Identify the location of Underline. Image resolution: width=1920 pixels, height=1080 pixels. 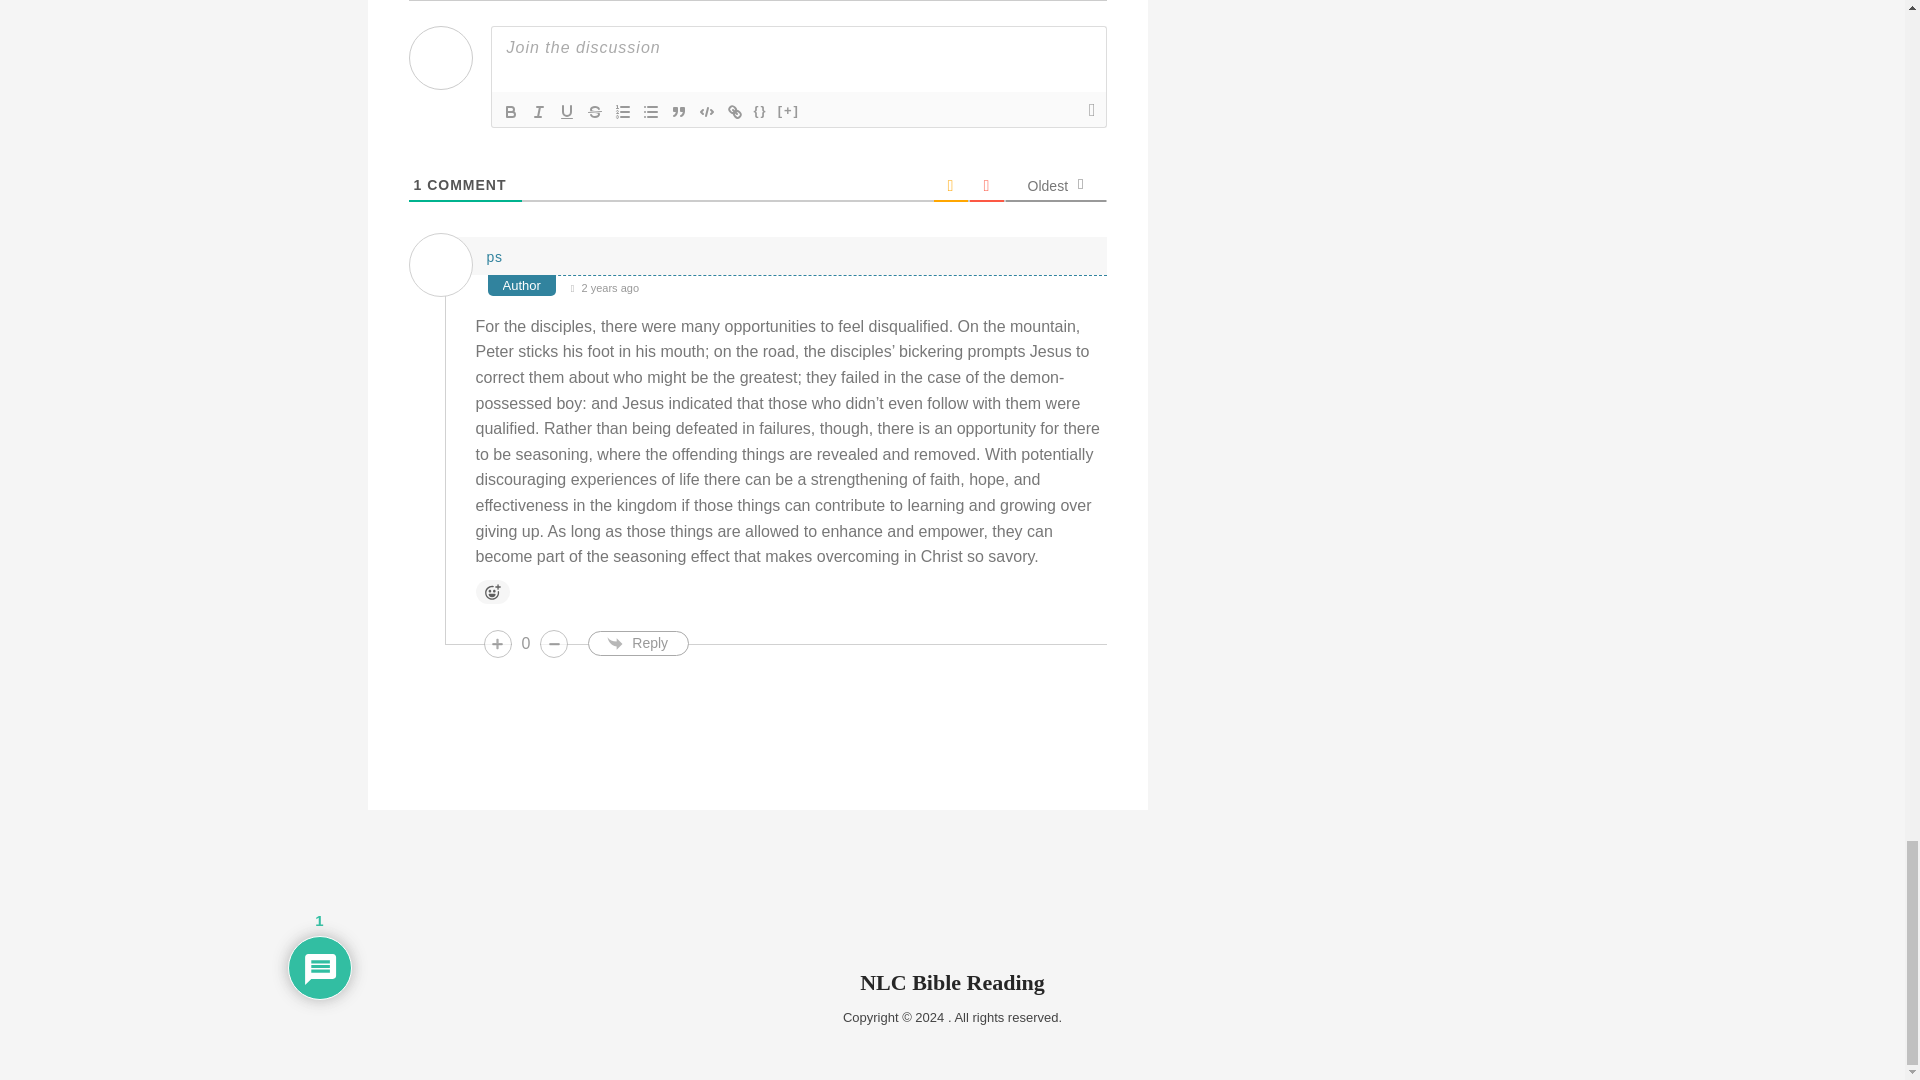
(566, 112).